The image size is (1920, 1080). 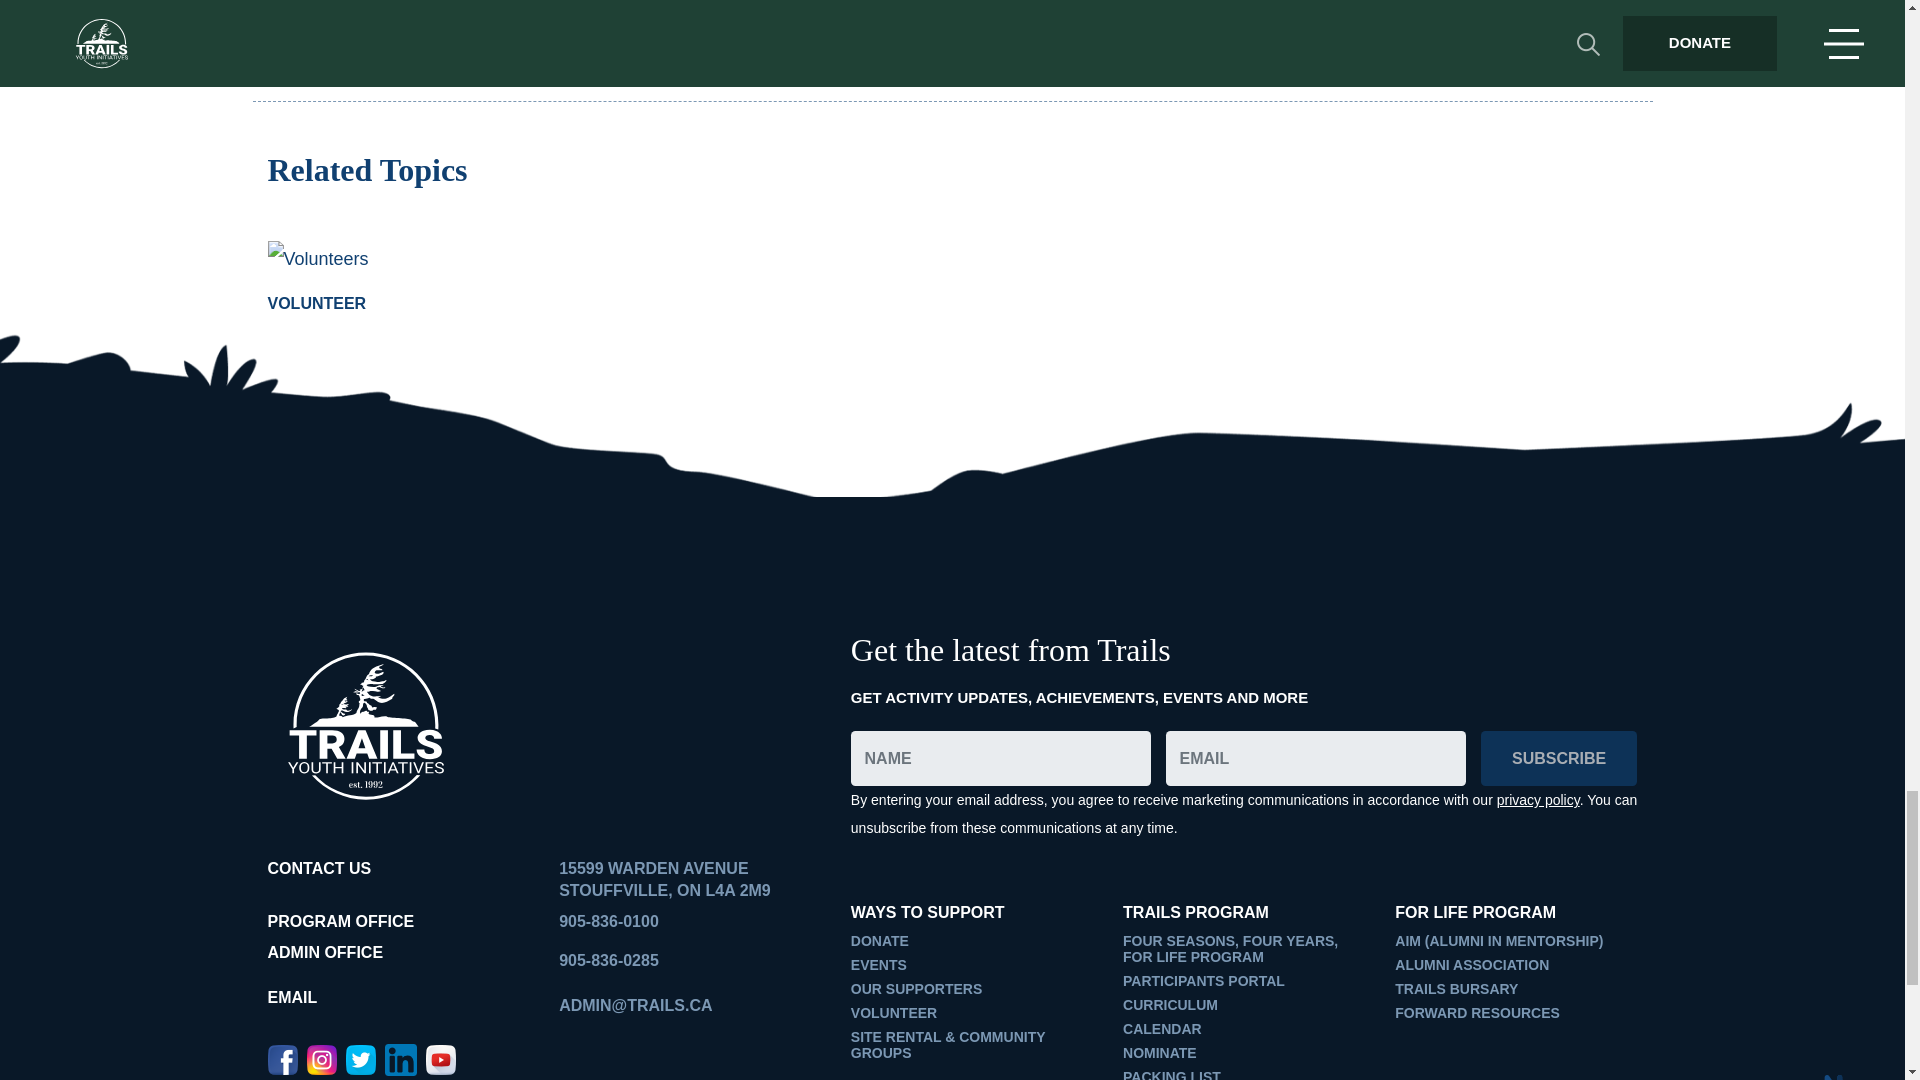 What do you see at coordinates (1558, 758) in the screenshot?
I see `Subscribe` at bounding box center [1558, 758].